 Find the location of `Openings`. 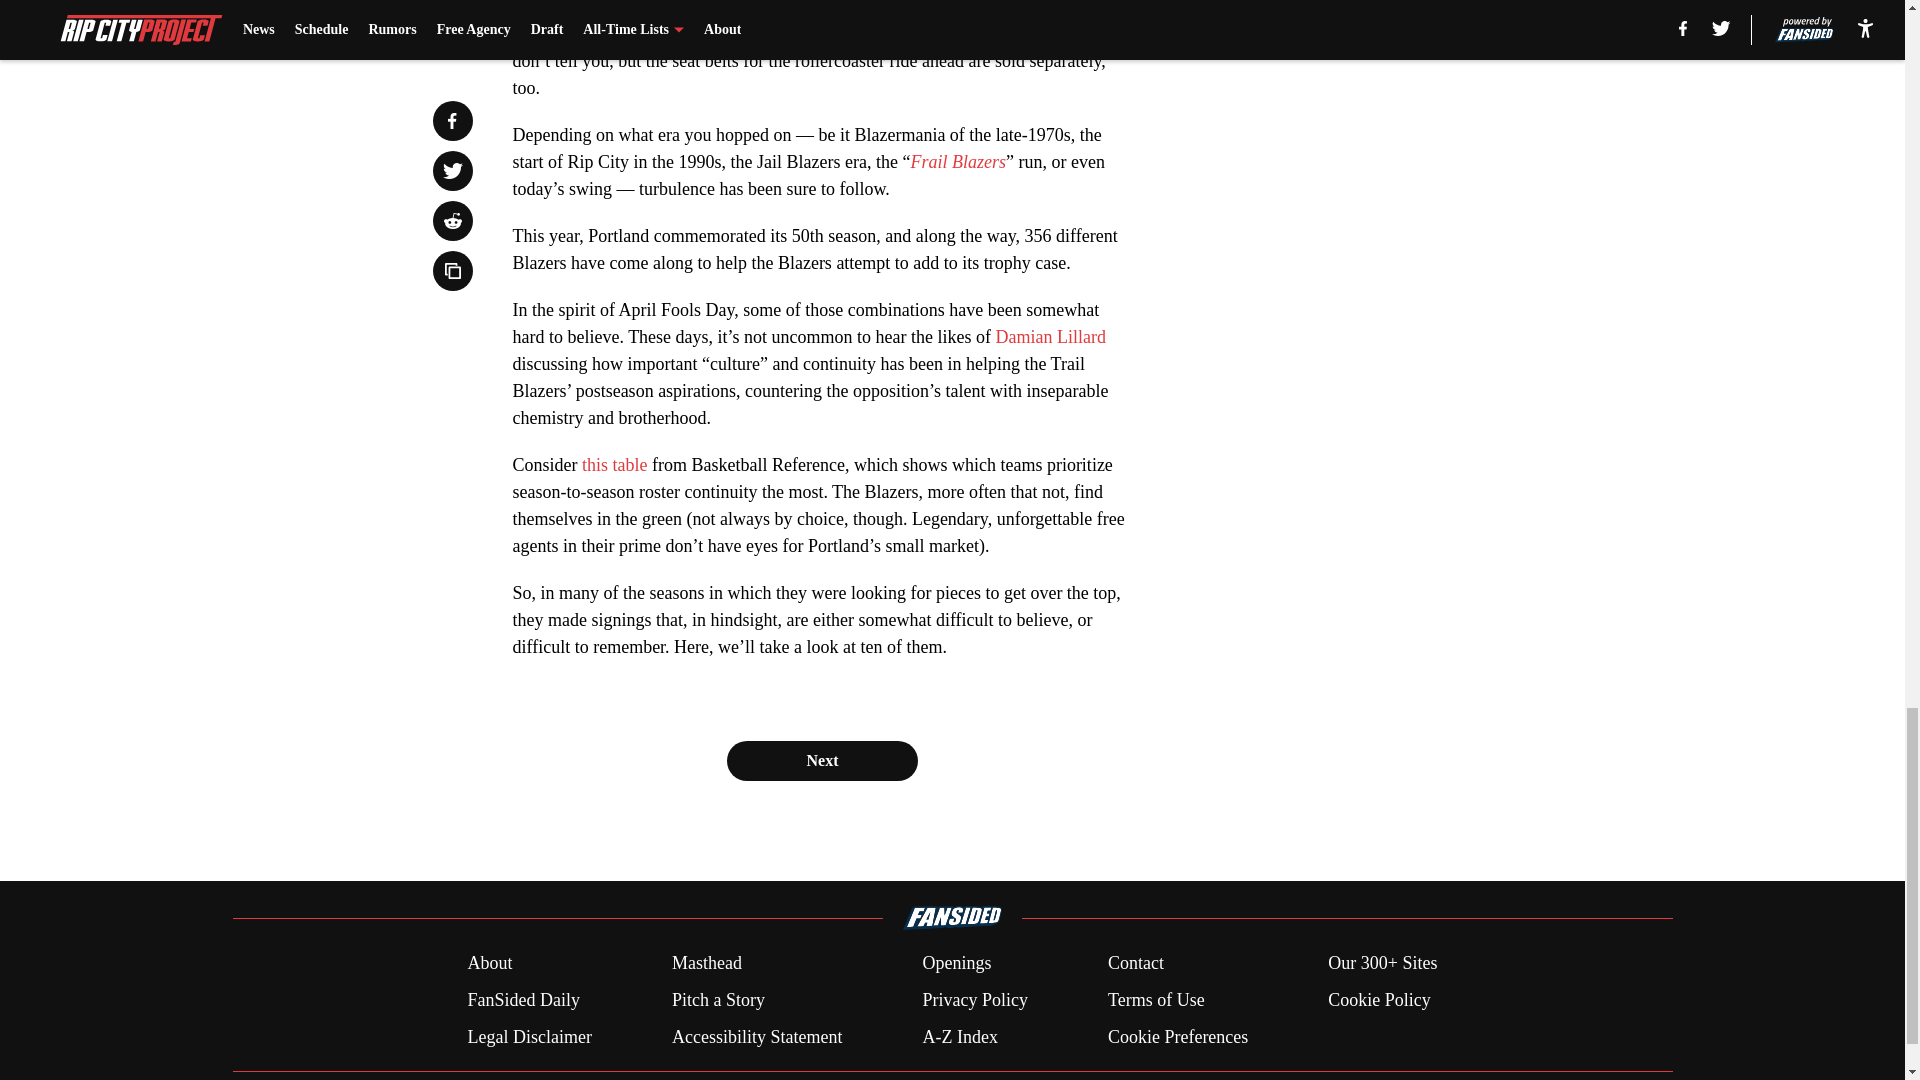

Openings is located at coordinates (956, 964).